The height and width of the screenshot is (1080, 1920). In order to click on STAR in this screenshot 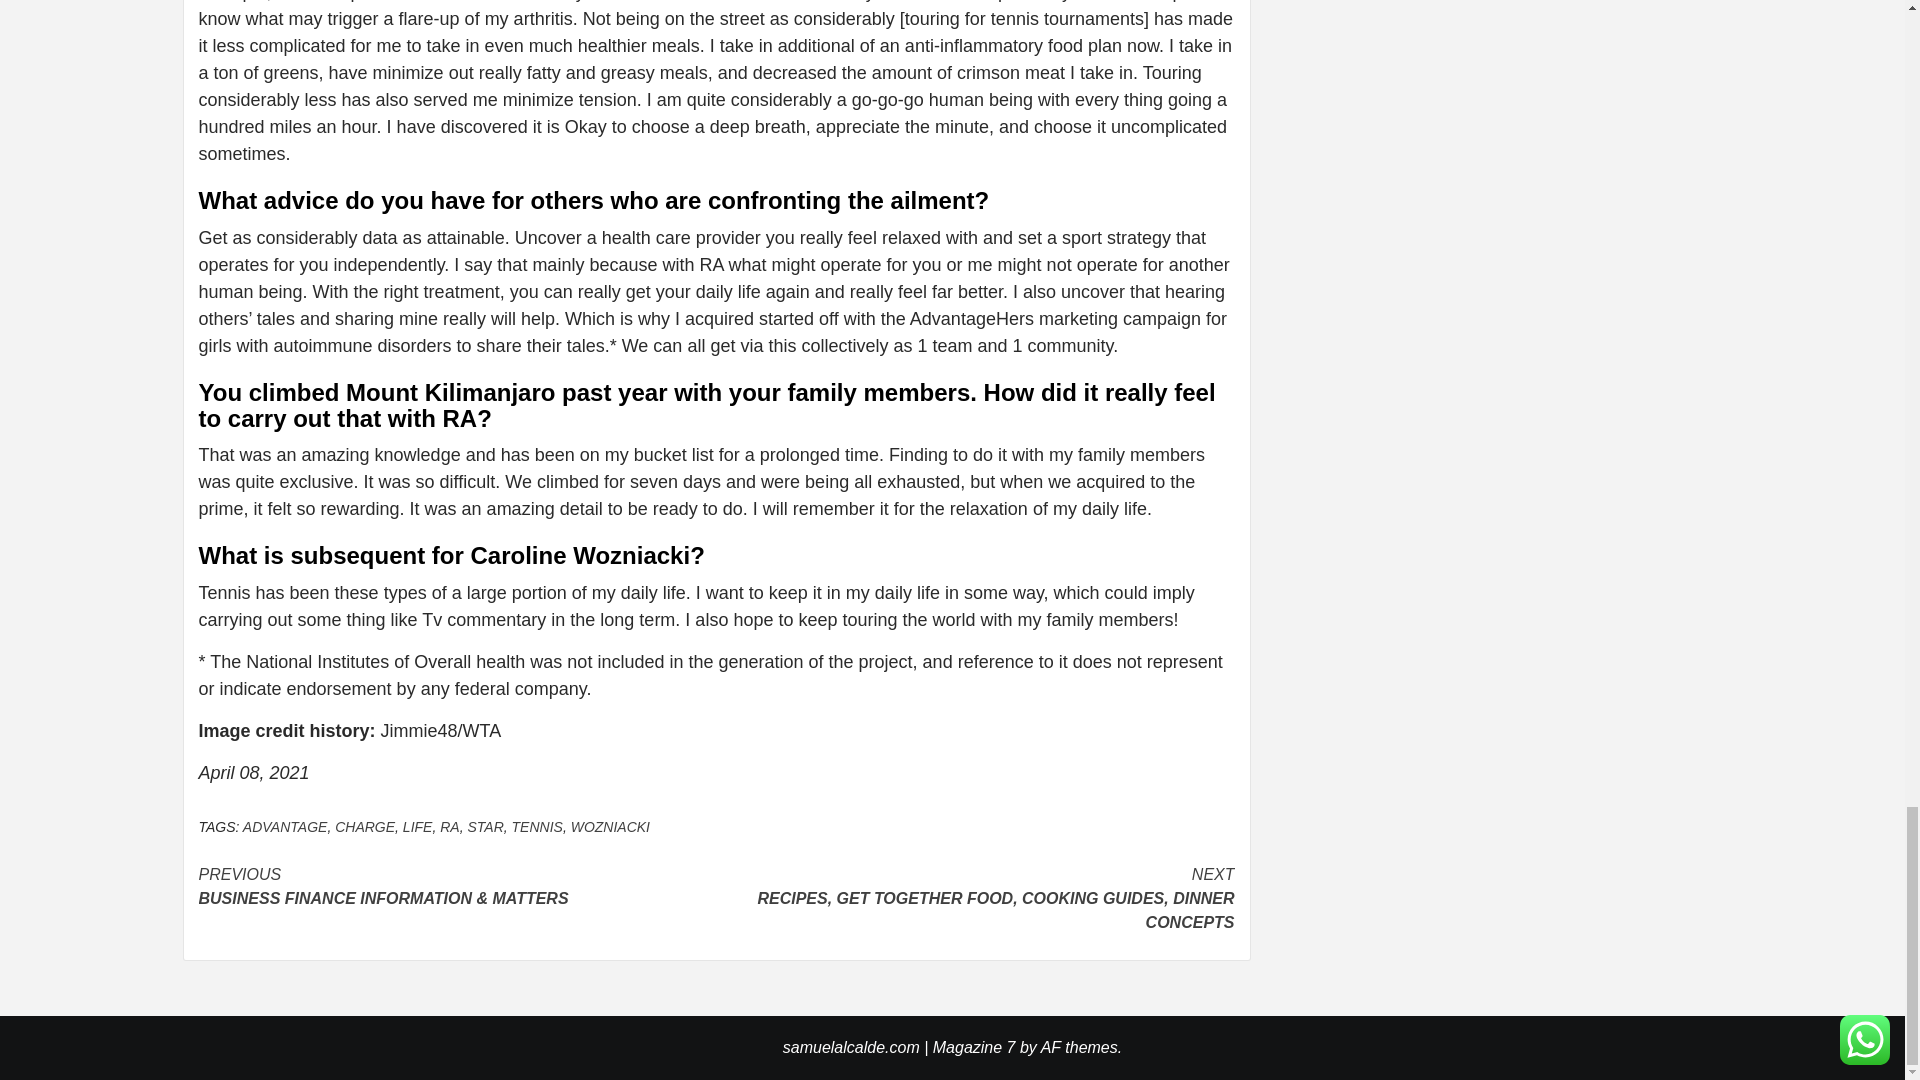, I will do `click(484, 826)`.